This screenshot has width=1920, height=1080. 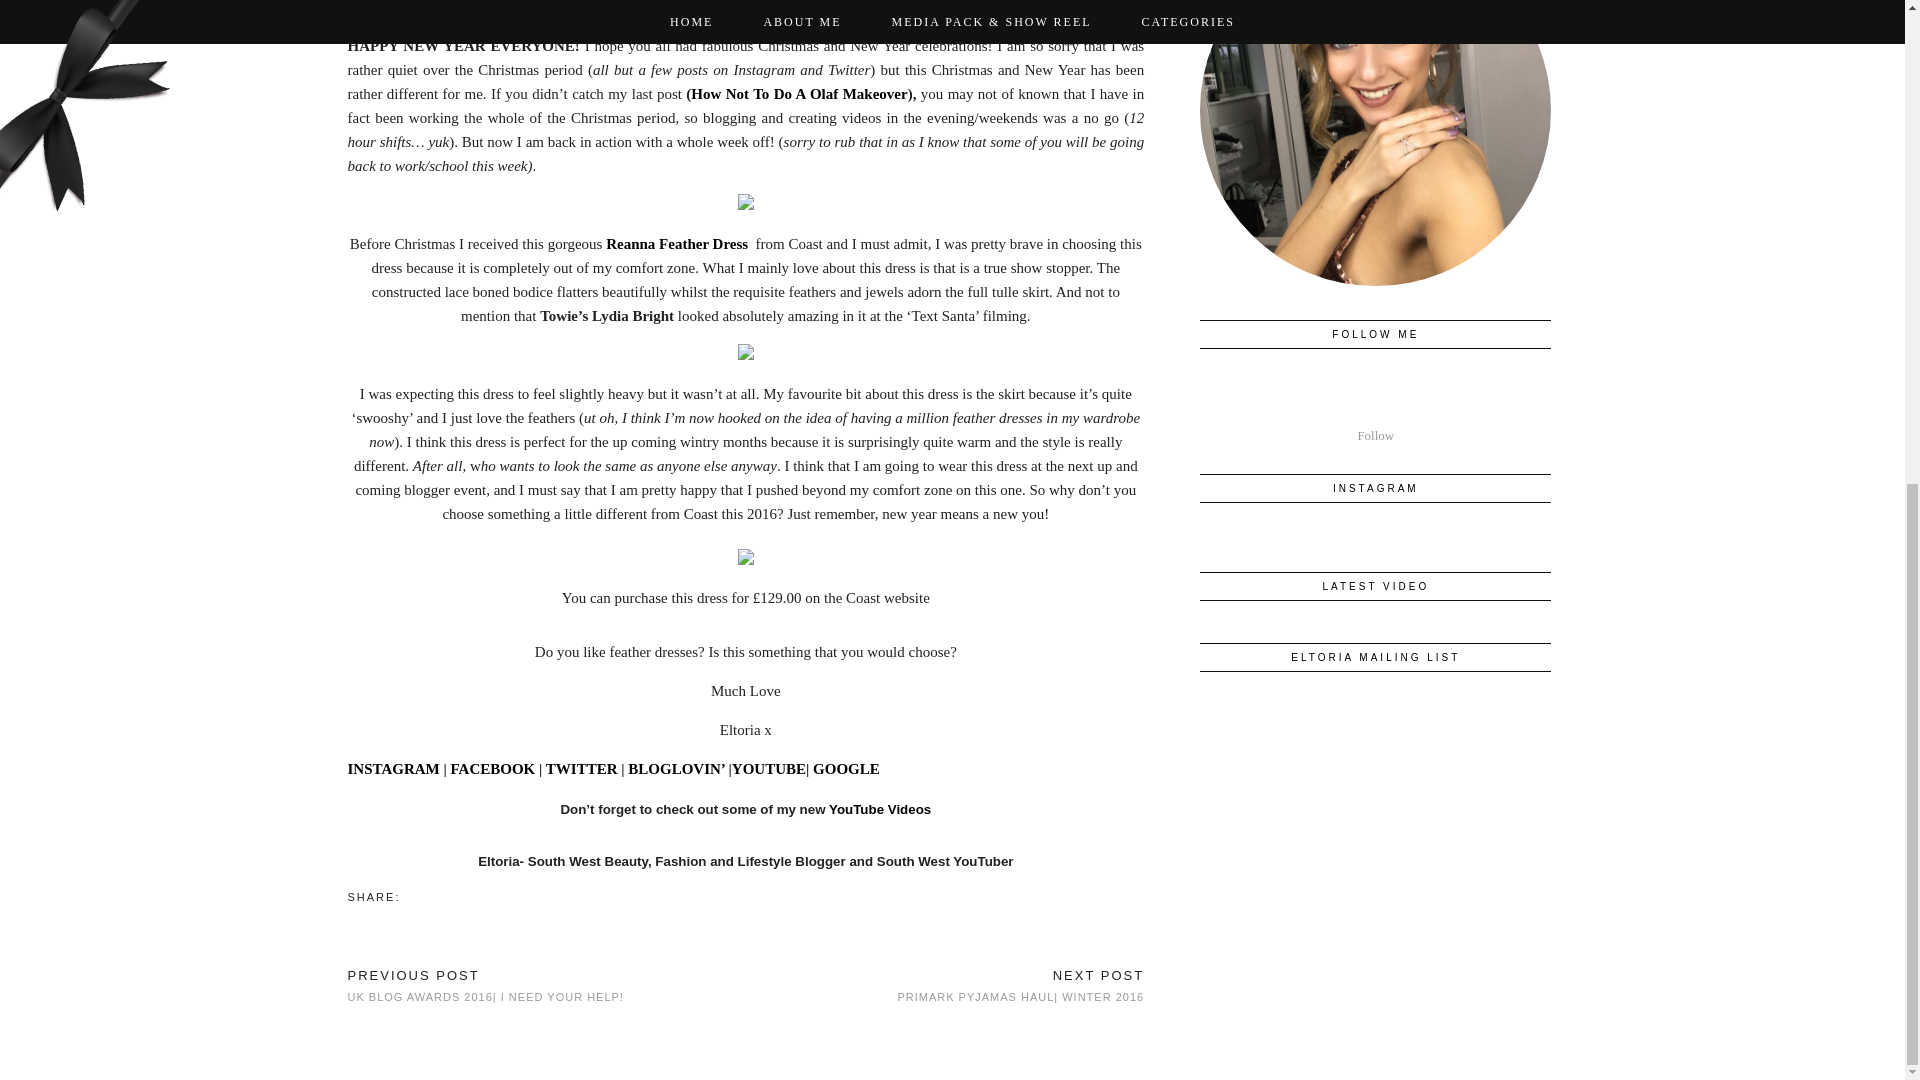 I want to click on Reanna Feather Dress, so click(x=679, y=244).